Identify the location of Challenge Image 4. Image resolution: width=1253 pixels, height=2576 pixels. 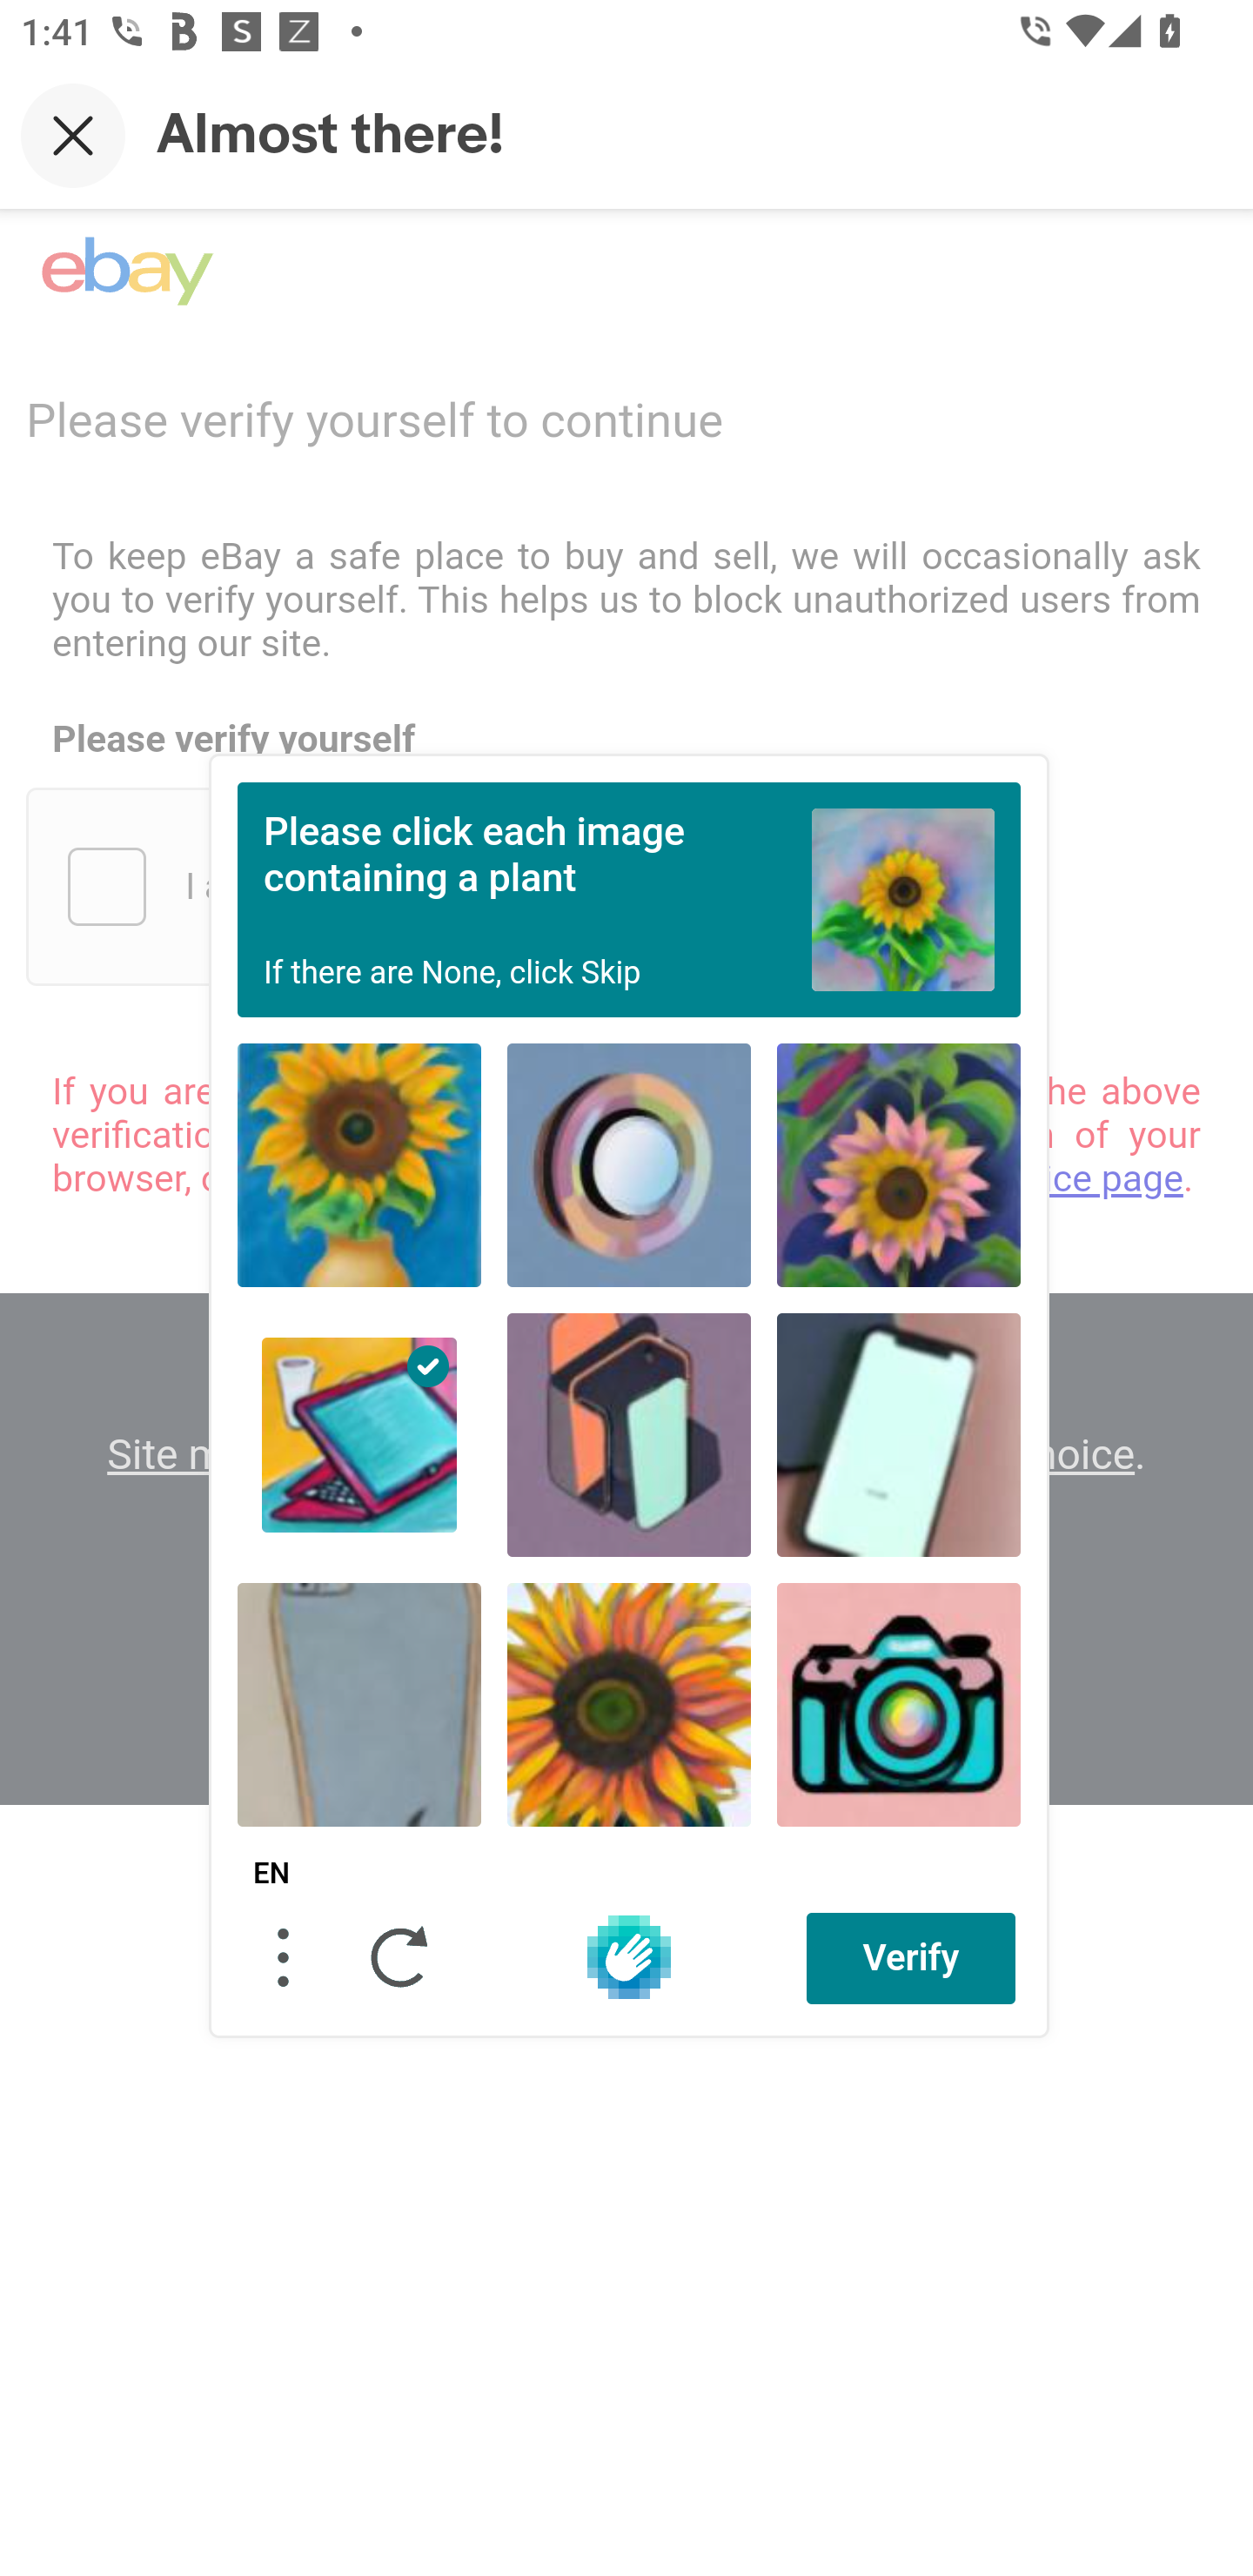
(360, 1434).